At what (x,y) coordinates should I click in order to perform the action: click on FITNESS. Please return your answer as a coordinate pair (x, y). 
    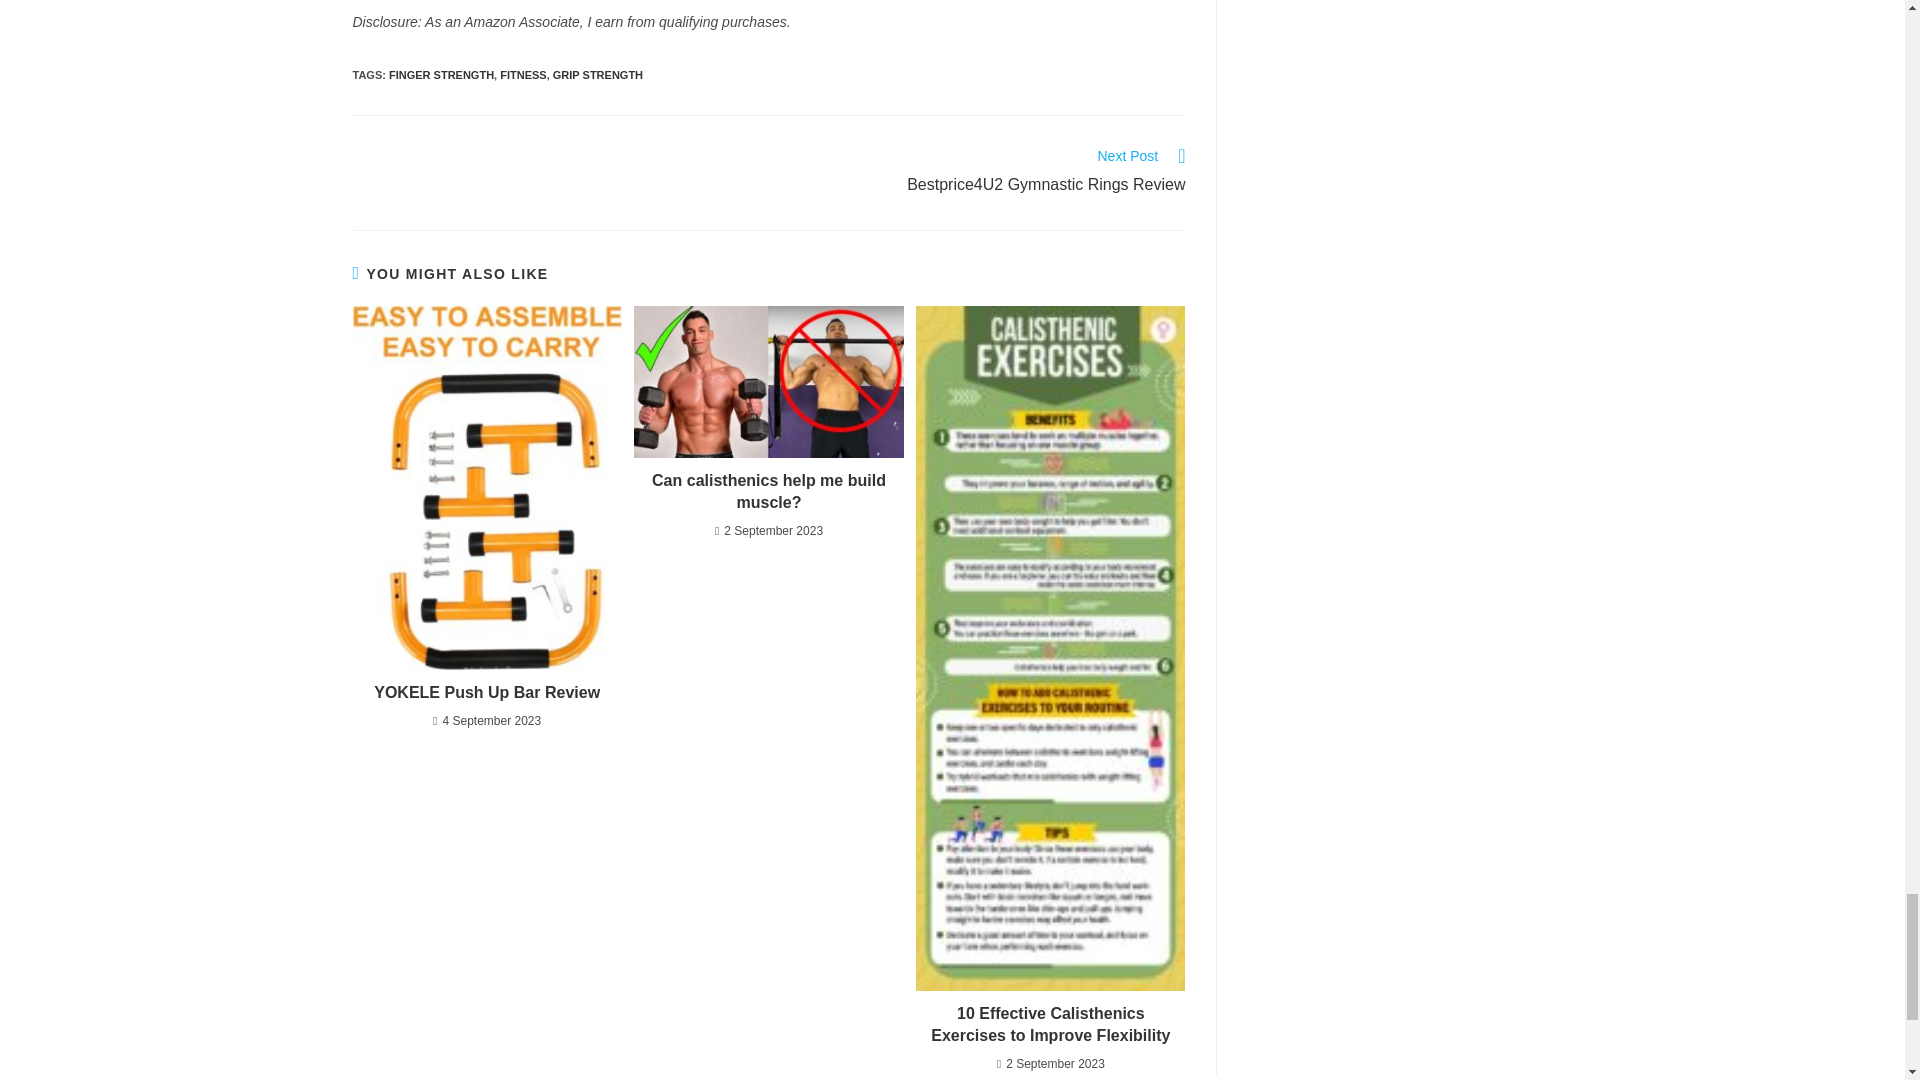
    Looking at the image, I should click on (522, 75).